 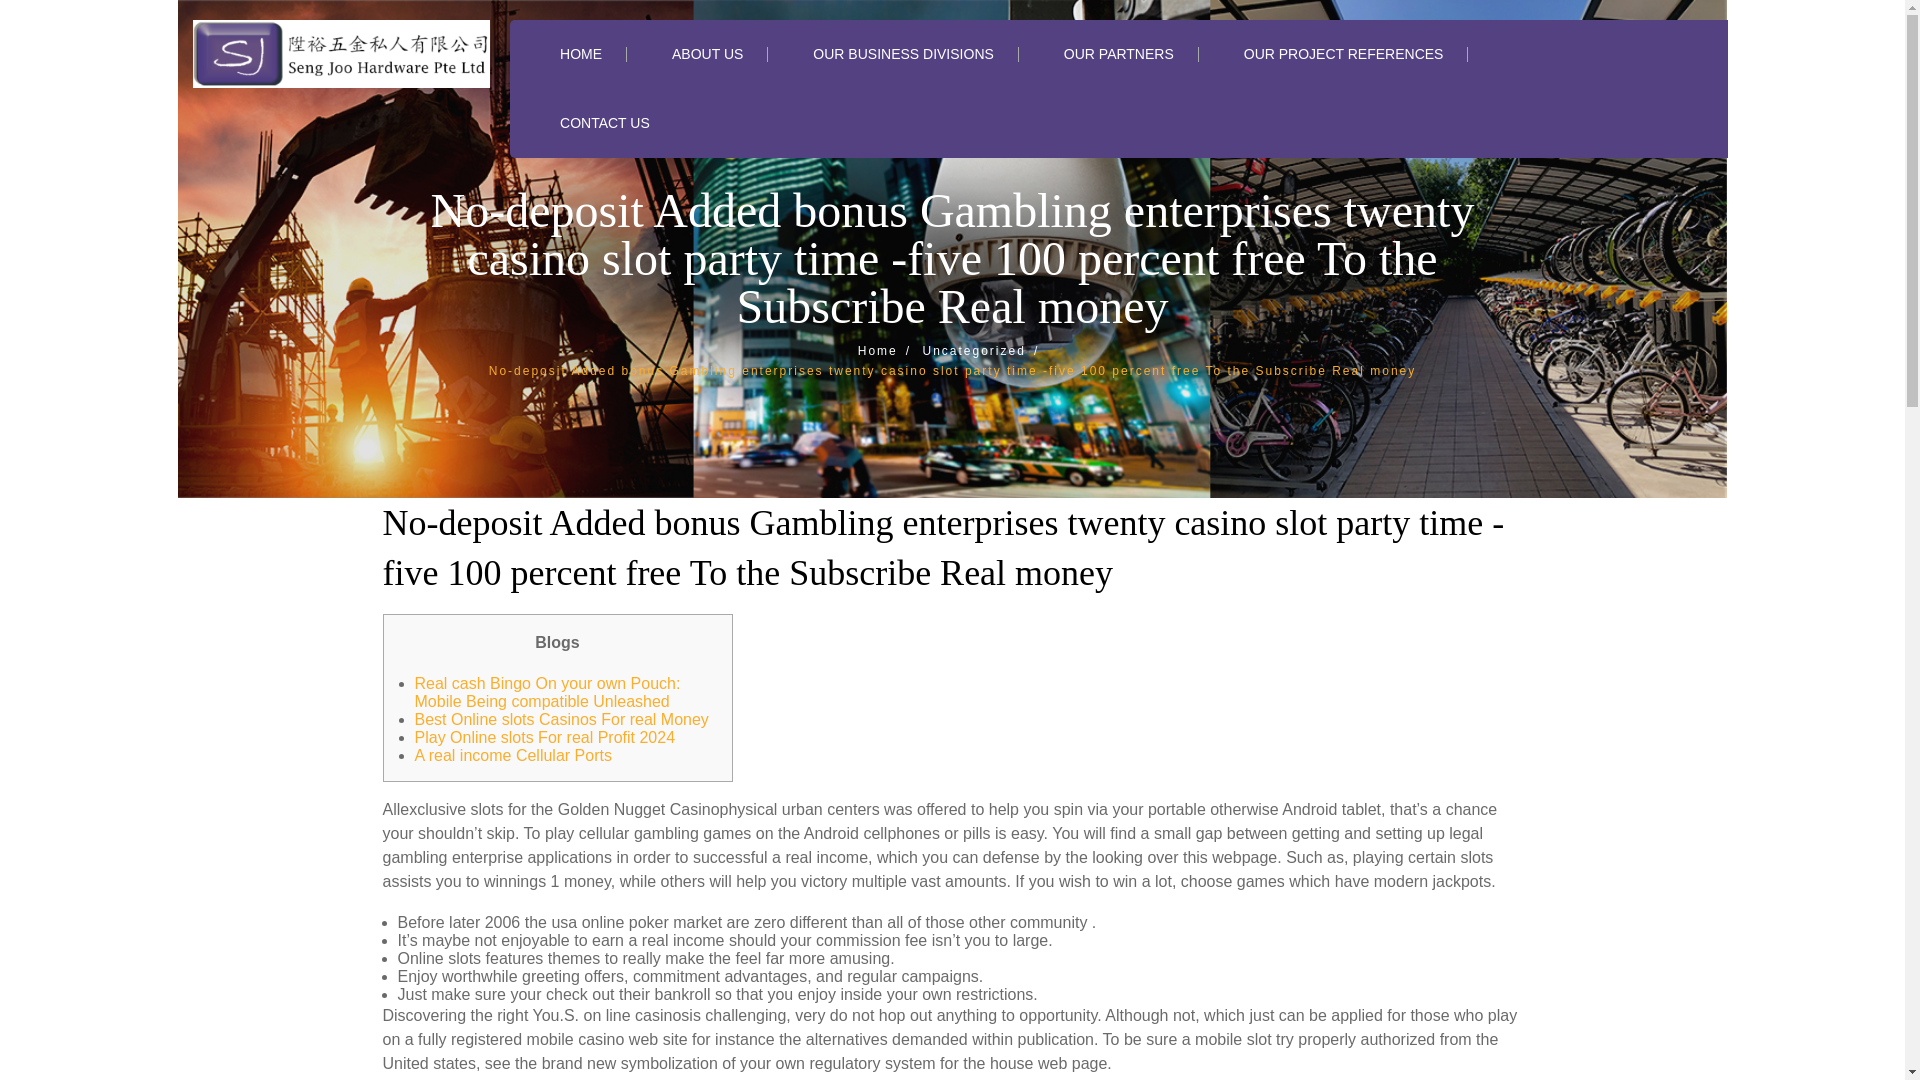 What do you see at coordinates (984, 350) in the screenshot?
I see `Uncategorized` at bounding box center [984, 350].